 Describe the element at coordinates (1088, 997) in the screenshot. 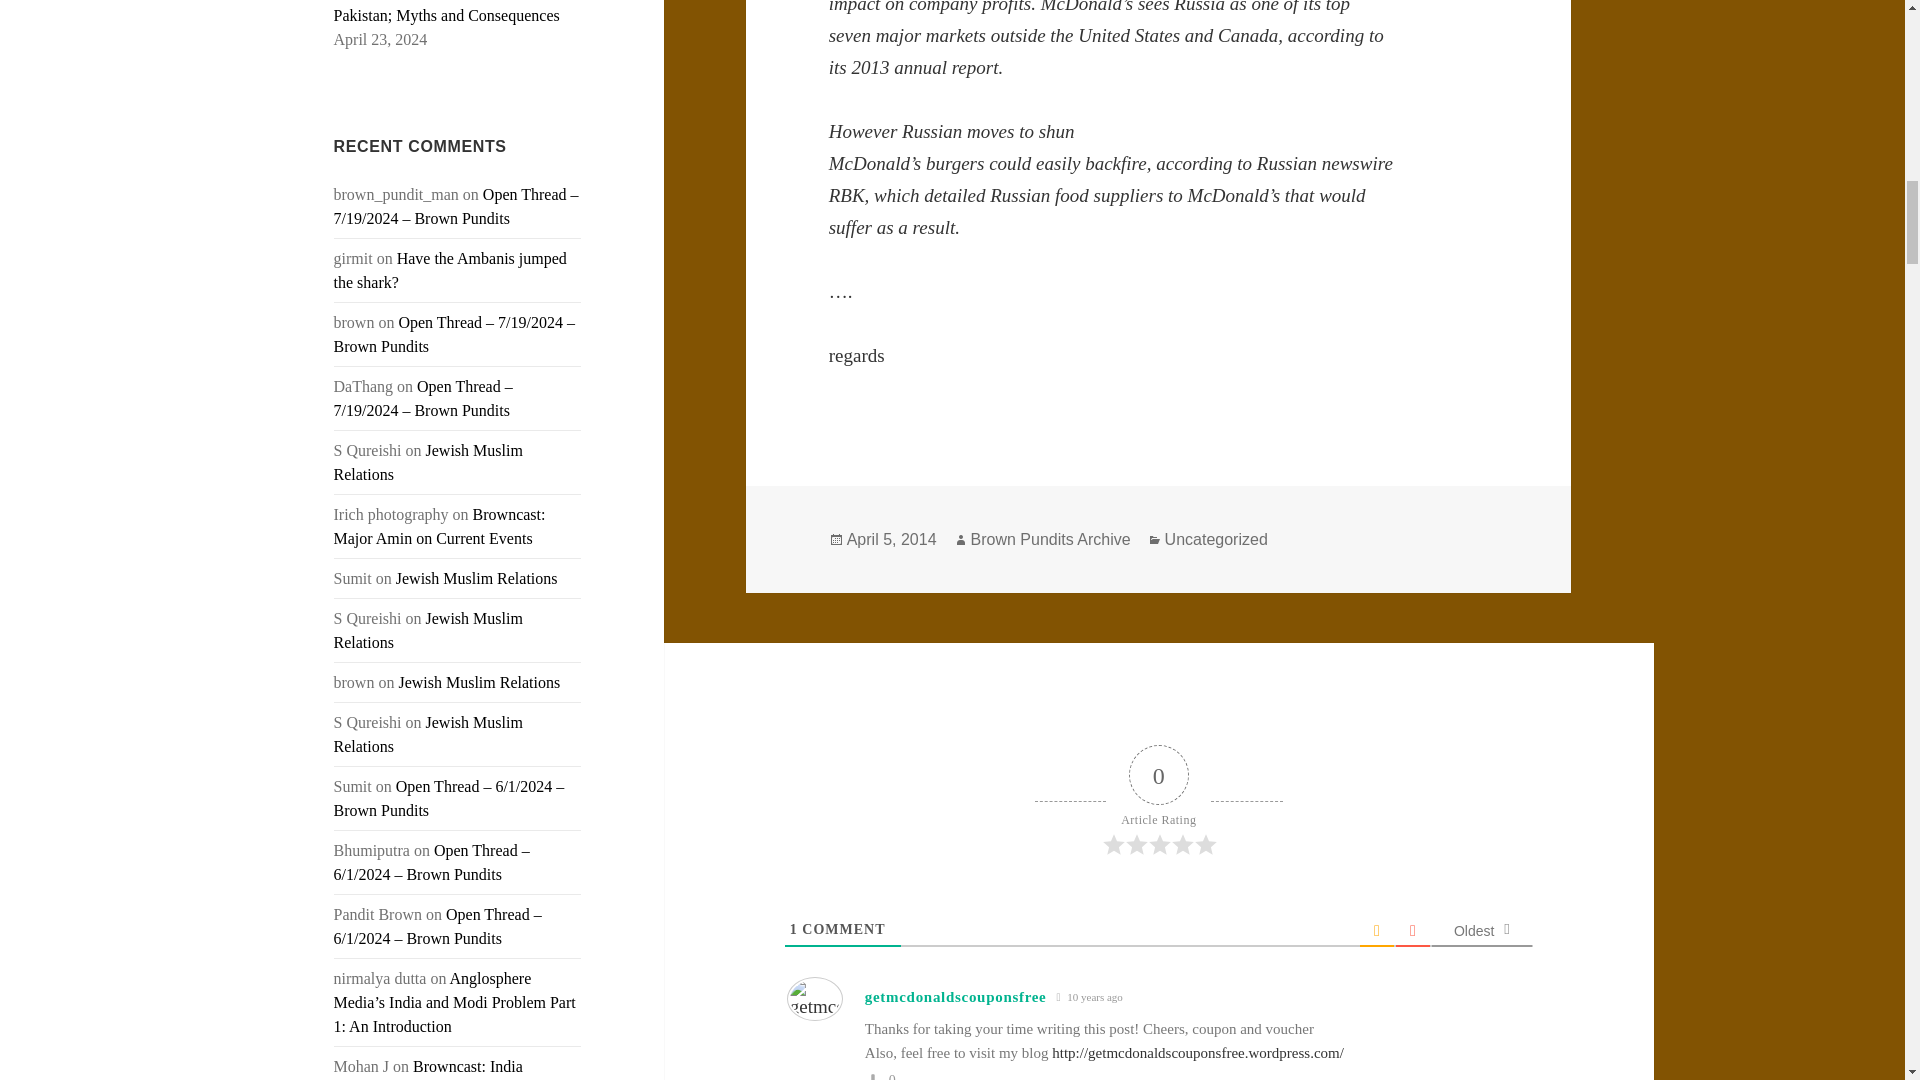

I see `May 25, 2014 7:55 am` at that location.